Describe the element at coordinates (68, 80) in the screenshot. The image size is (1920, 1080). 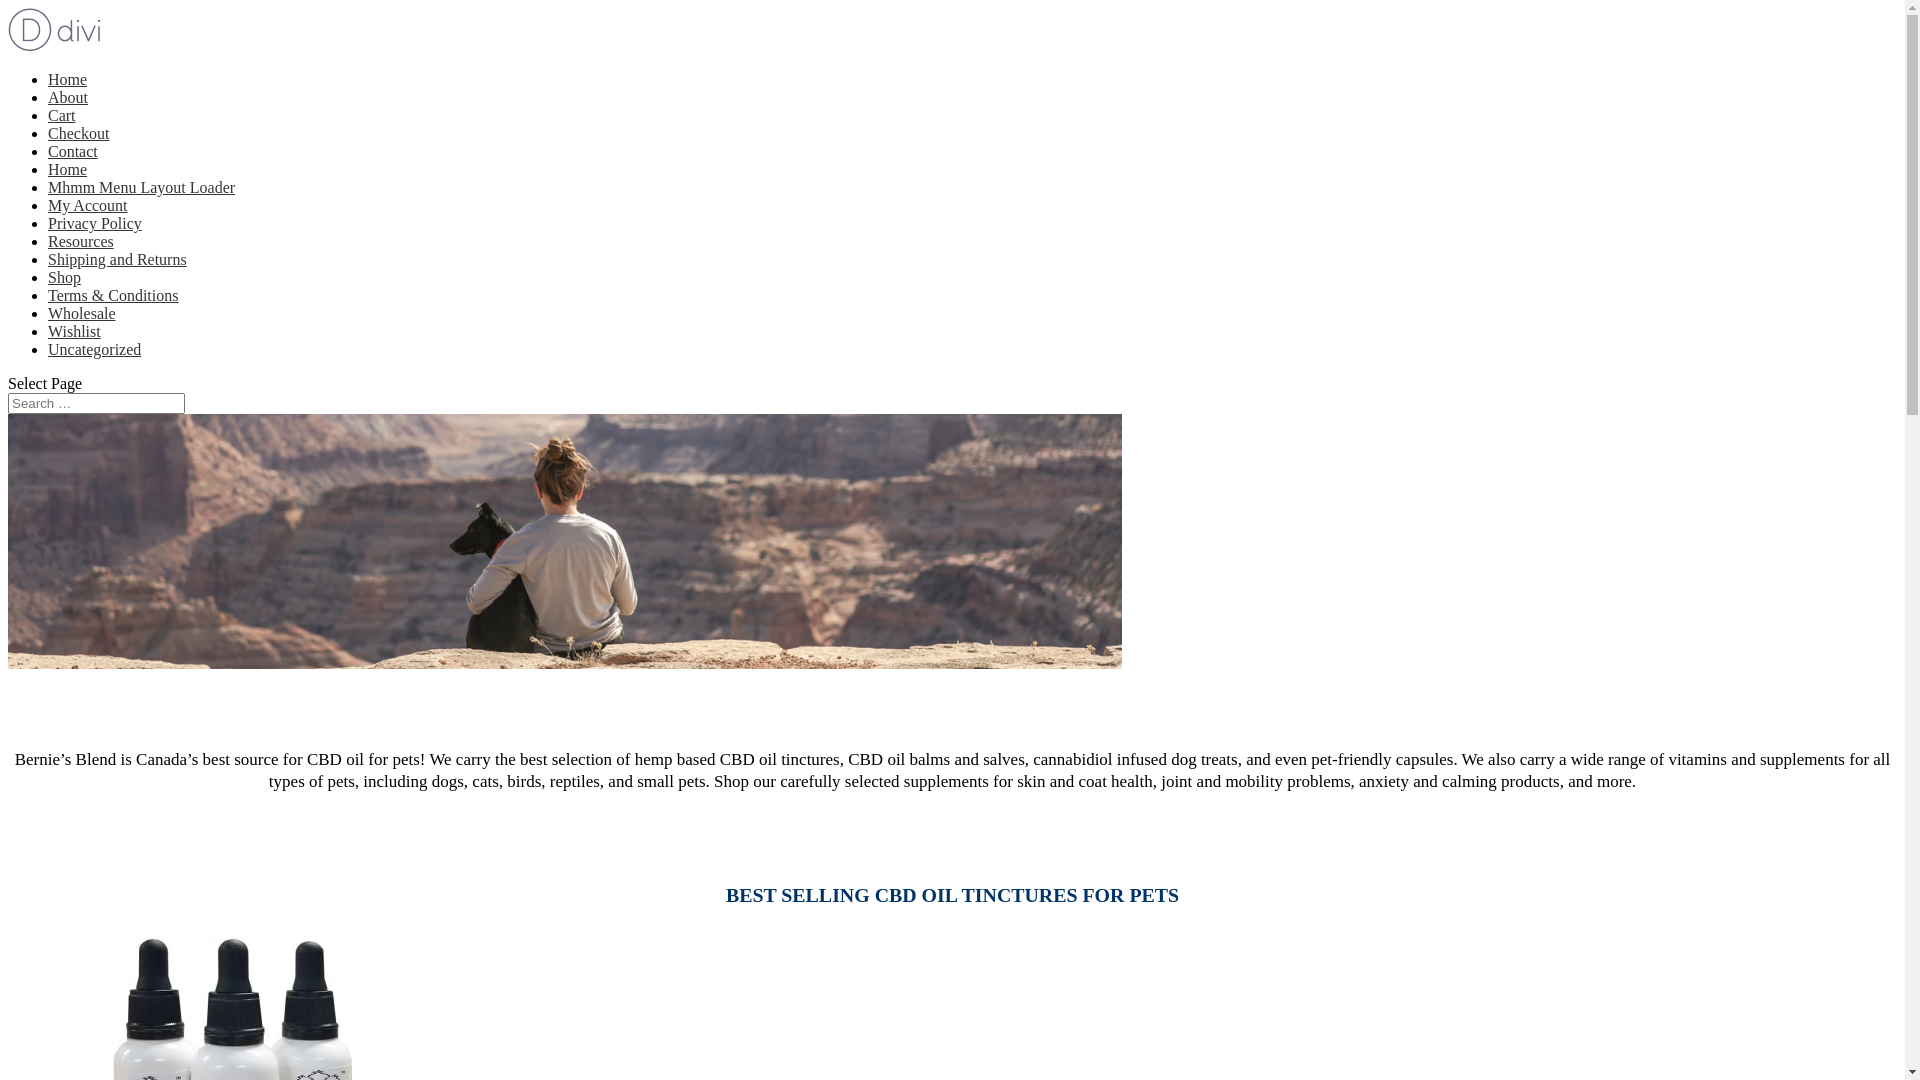
I see `Home` at that location.